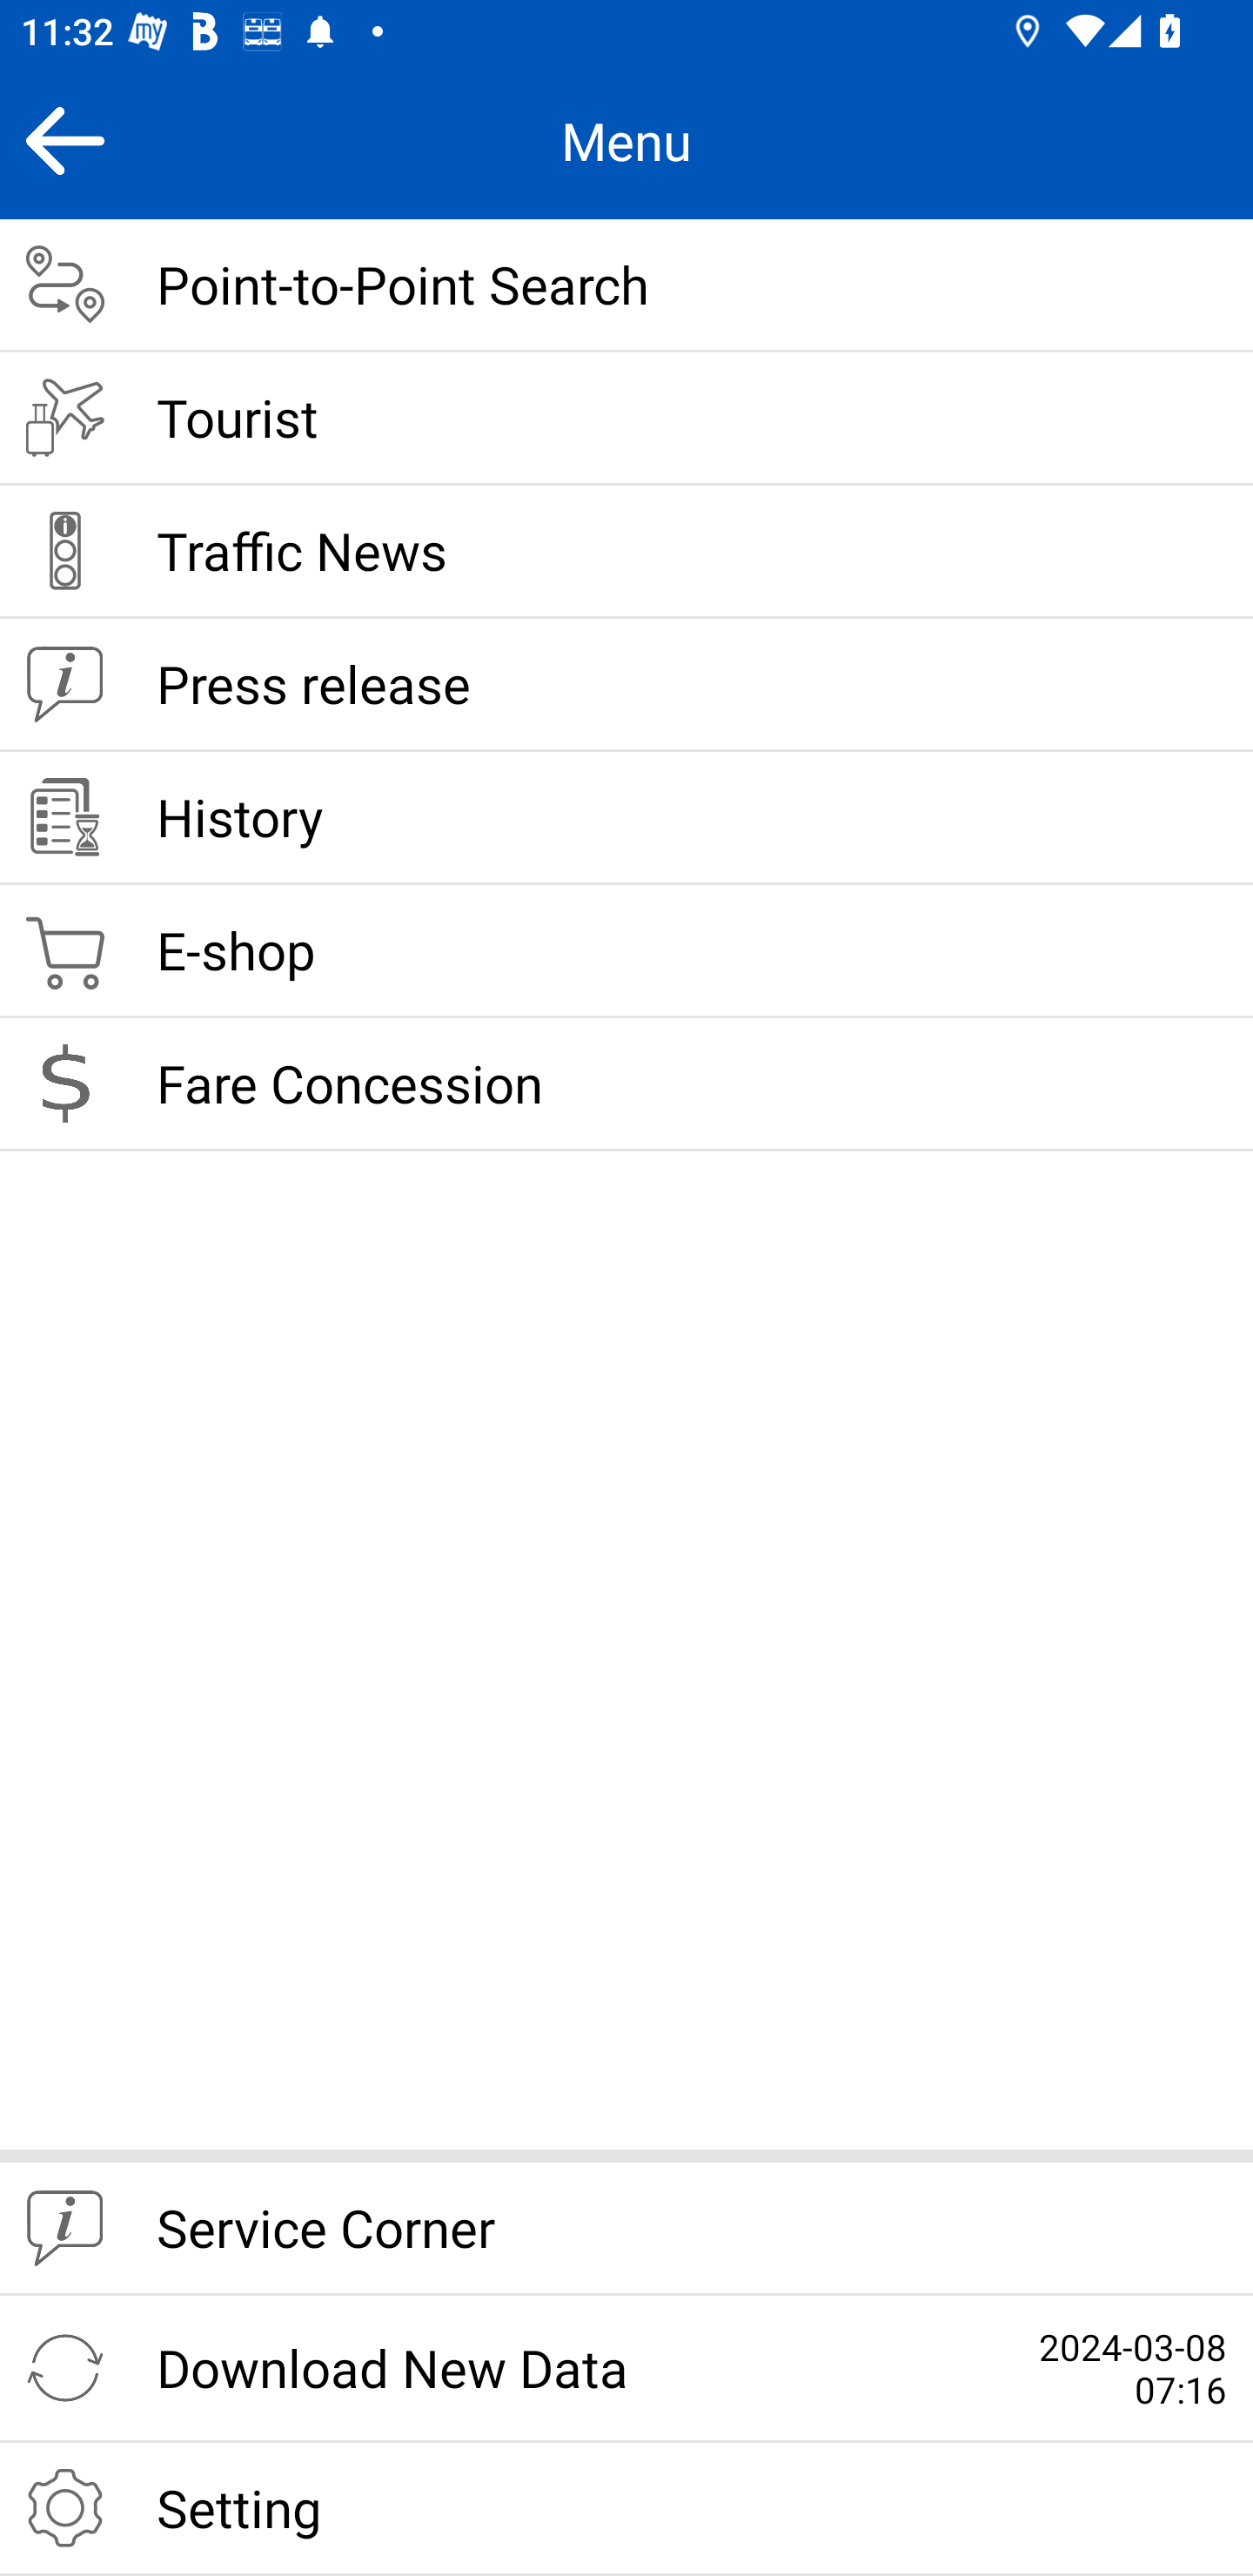 This screenshot has height=2576, width=1253. I want to click on Service Corner, so click(626, 2230).